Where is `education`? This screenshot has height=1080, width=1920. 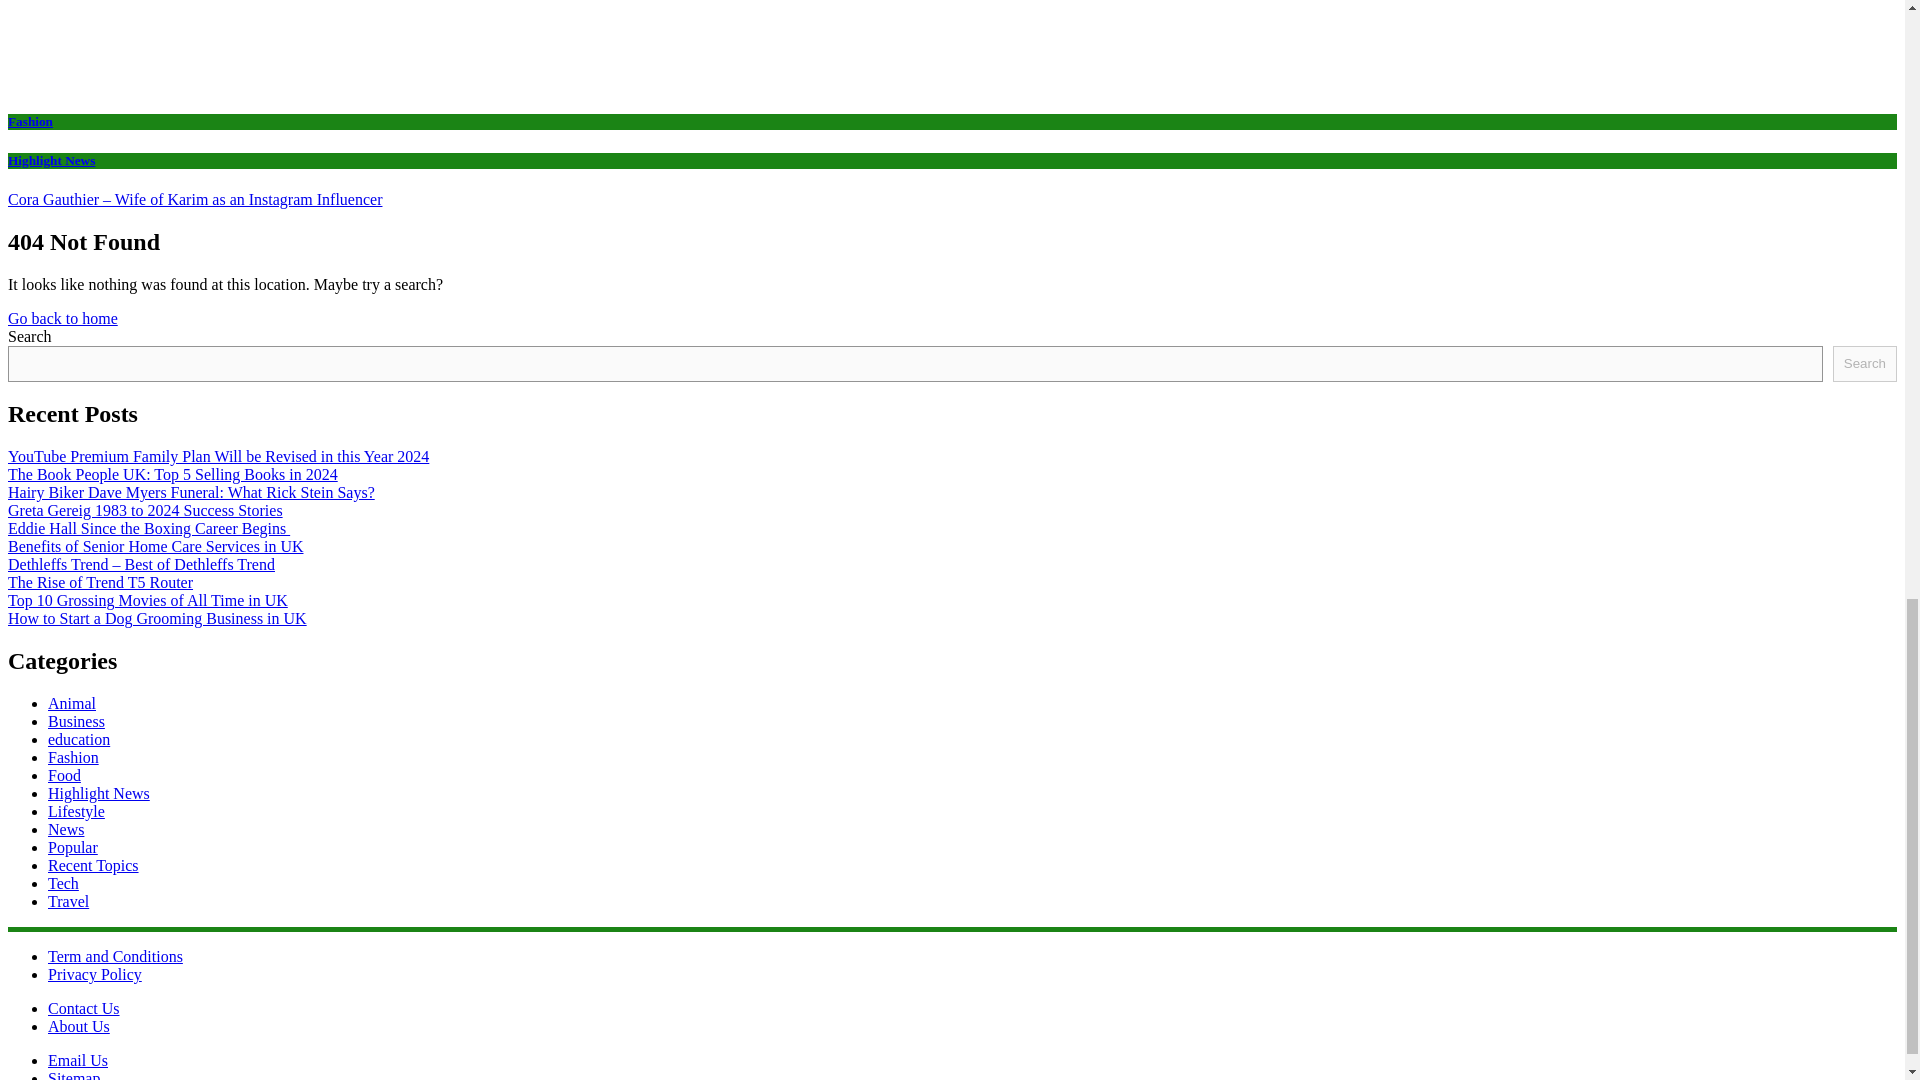
education is located at coordinates (78, 740).